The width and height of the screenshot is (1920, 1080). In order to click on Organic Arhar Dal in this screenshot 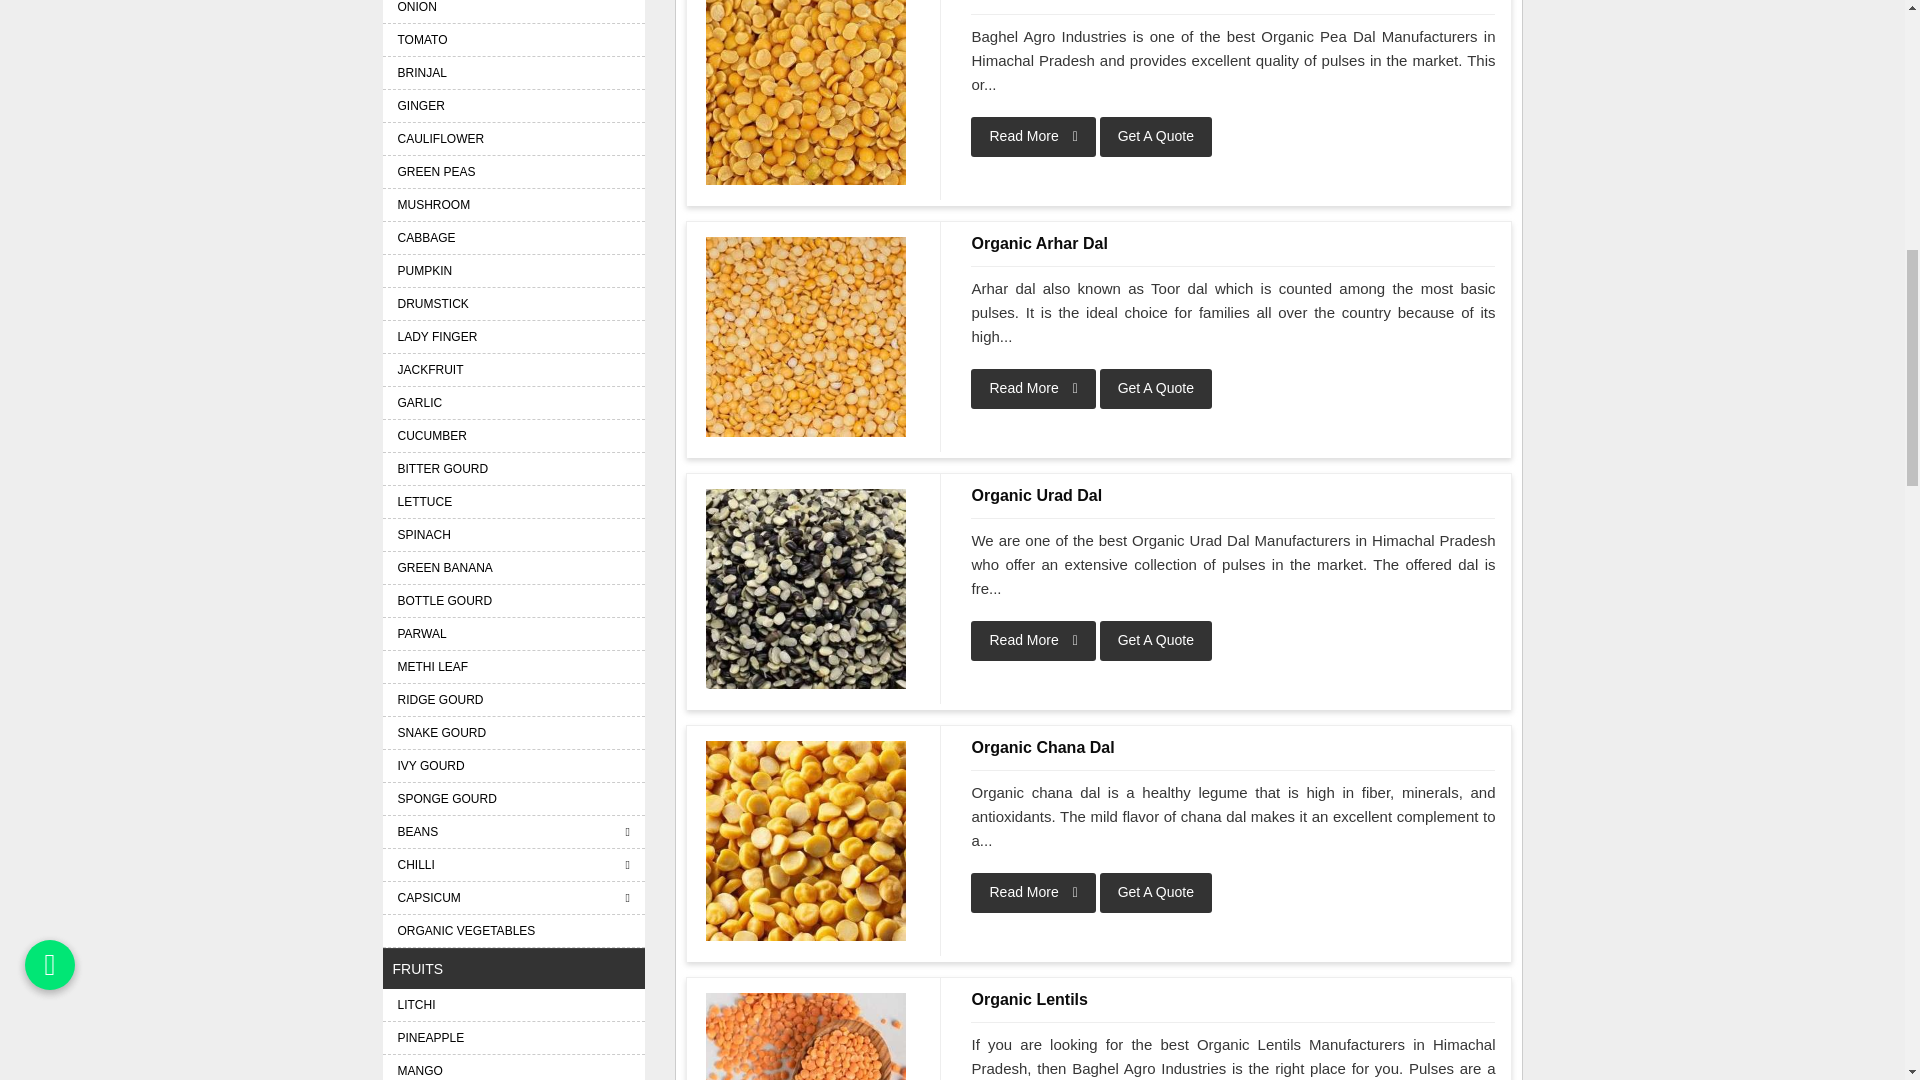, I will do `click(1233, 244)`.